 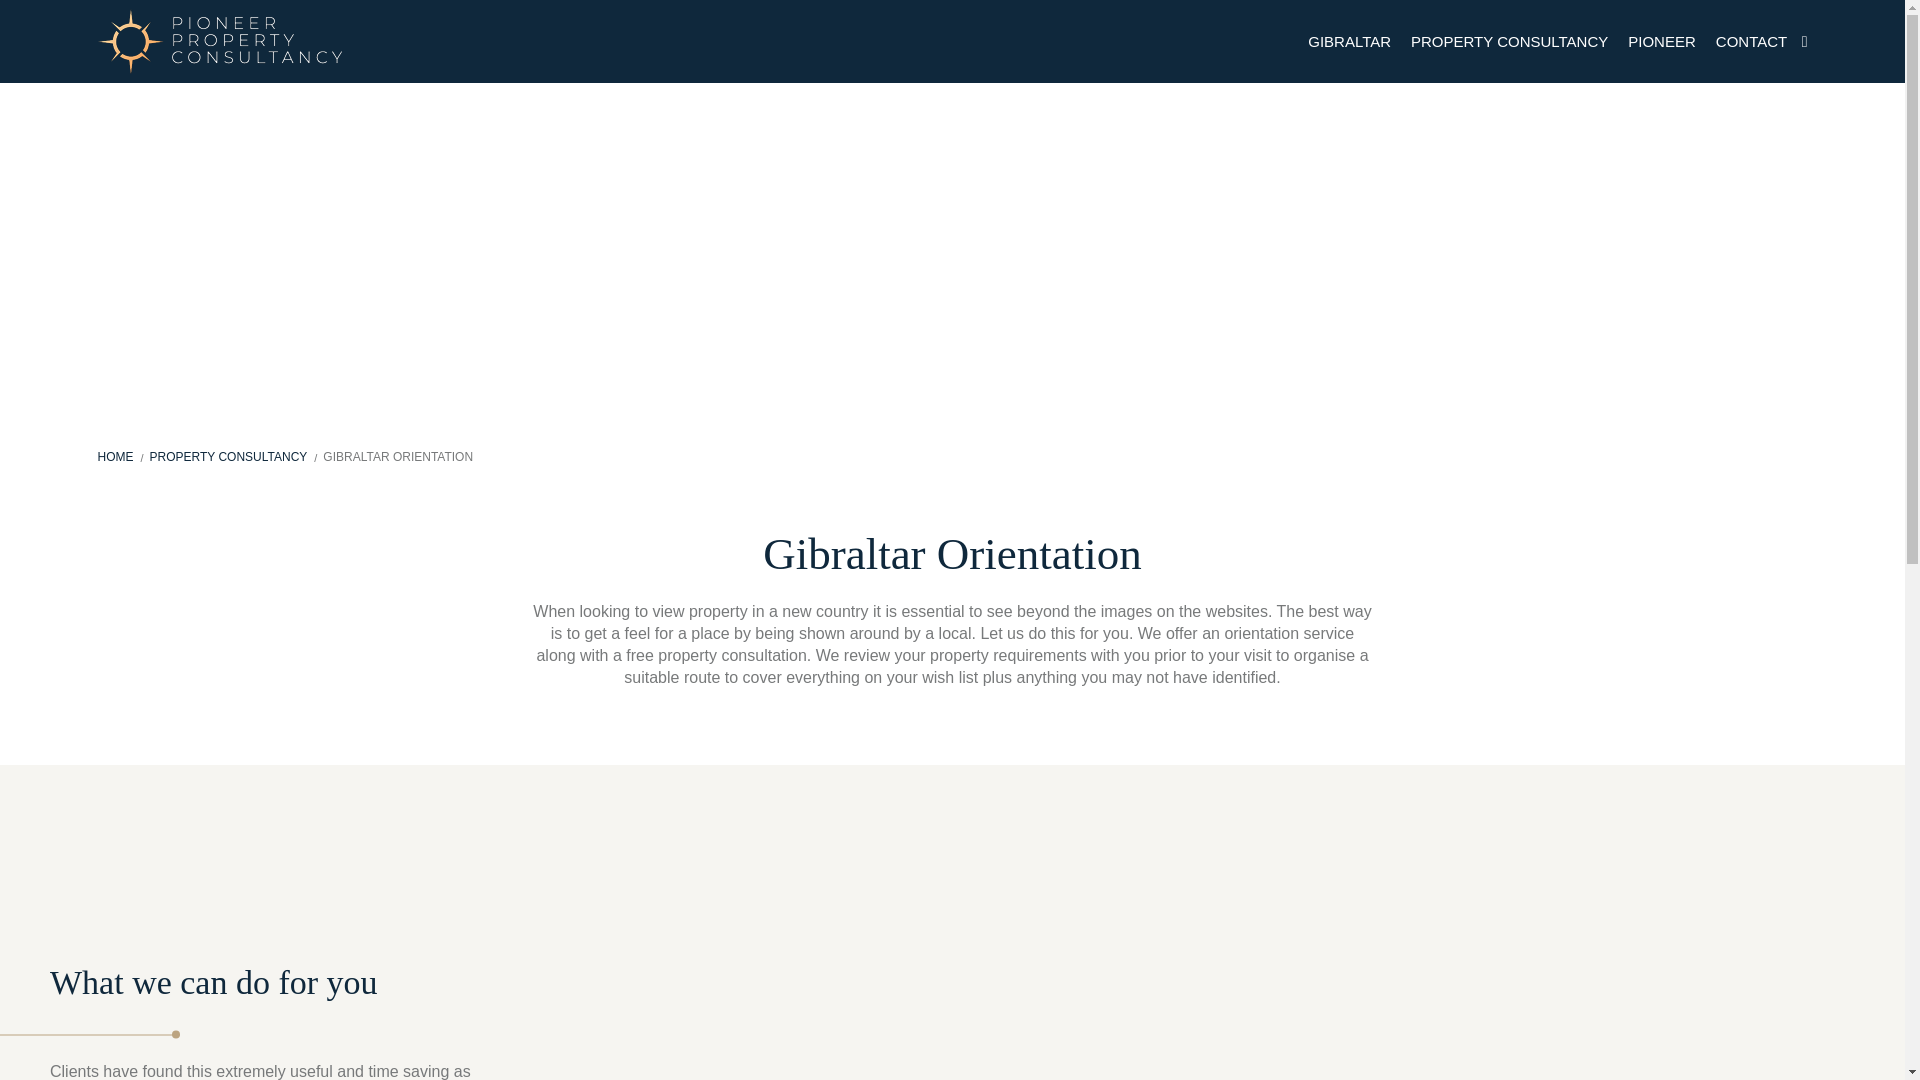 I want to click on Property Consultancy, so click(x=228, y=457).